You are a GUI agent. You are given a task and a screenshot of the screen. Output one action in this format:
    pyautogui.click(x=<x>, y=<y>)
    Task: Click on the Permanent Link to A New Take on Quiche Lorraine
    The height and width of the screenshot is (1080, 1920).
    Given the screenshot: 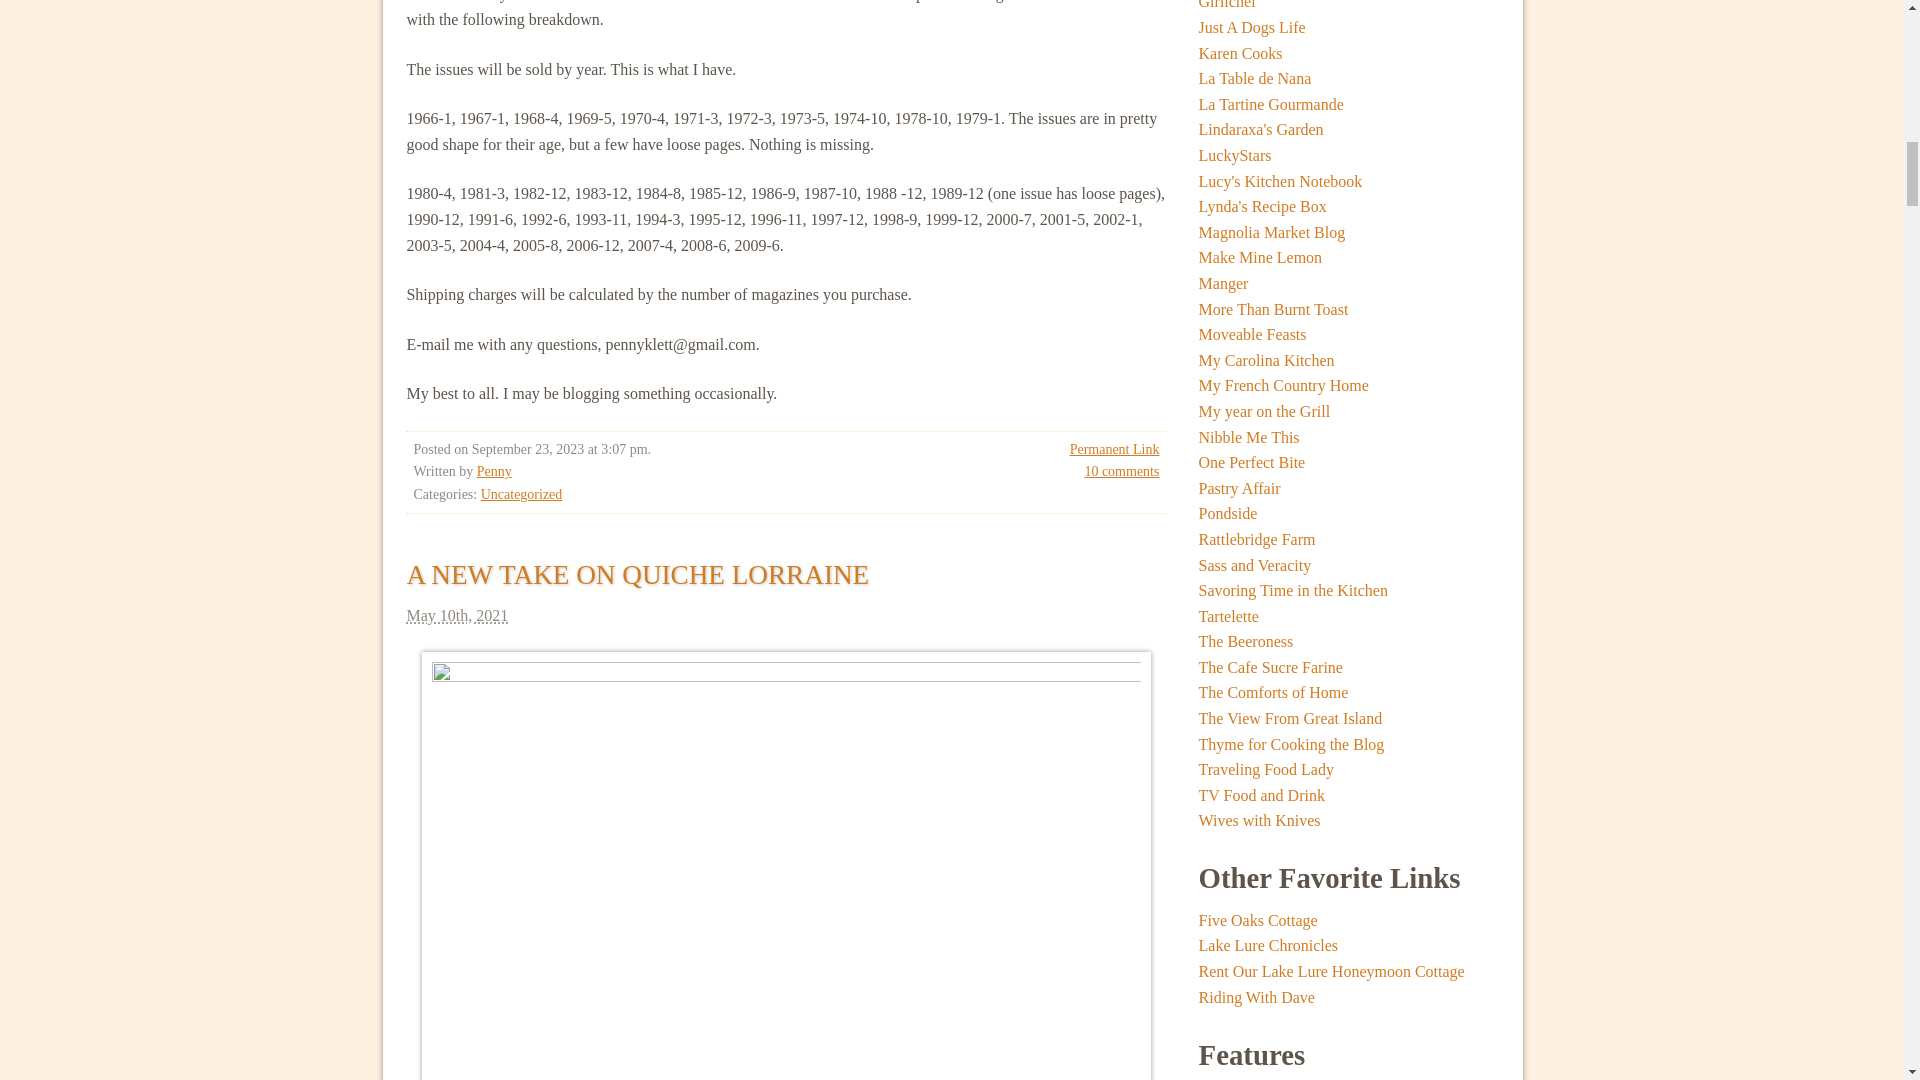 What is the action you would take?
    pyautogui.click(x=637, y=574)
    